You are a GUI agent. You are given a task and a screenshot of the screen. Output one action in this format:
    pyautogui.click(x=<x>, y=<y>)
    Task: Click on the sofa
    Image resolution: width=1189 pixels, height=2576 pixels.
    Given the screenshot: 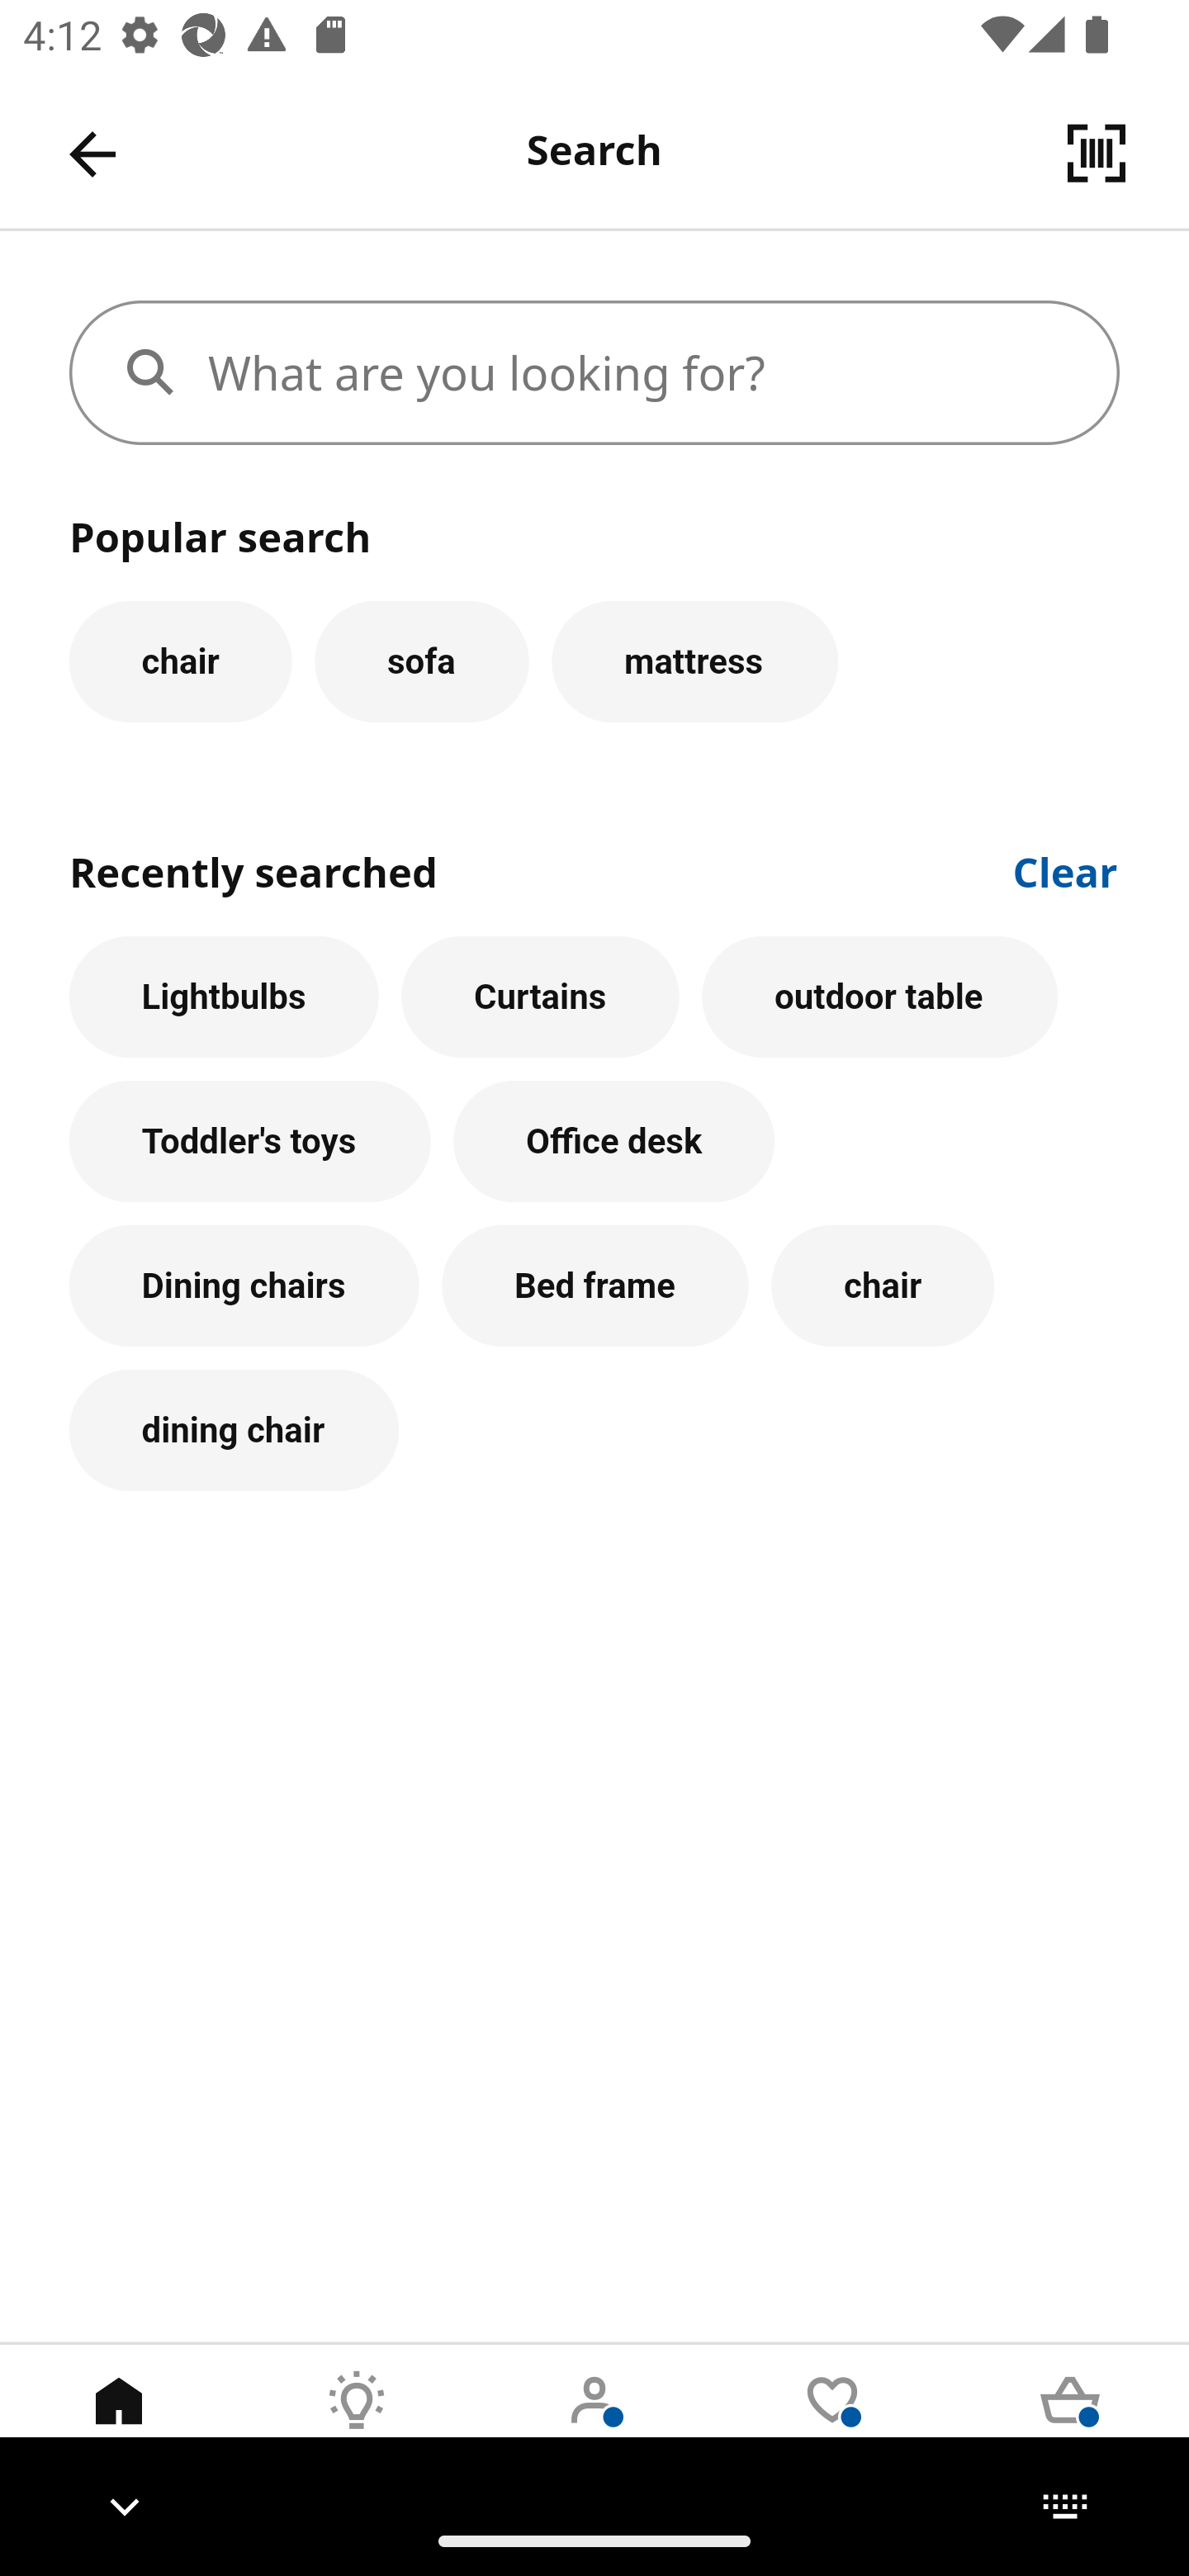 What is the action you would take?
    pyautogui.click(x=421, y=661)
    